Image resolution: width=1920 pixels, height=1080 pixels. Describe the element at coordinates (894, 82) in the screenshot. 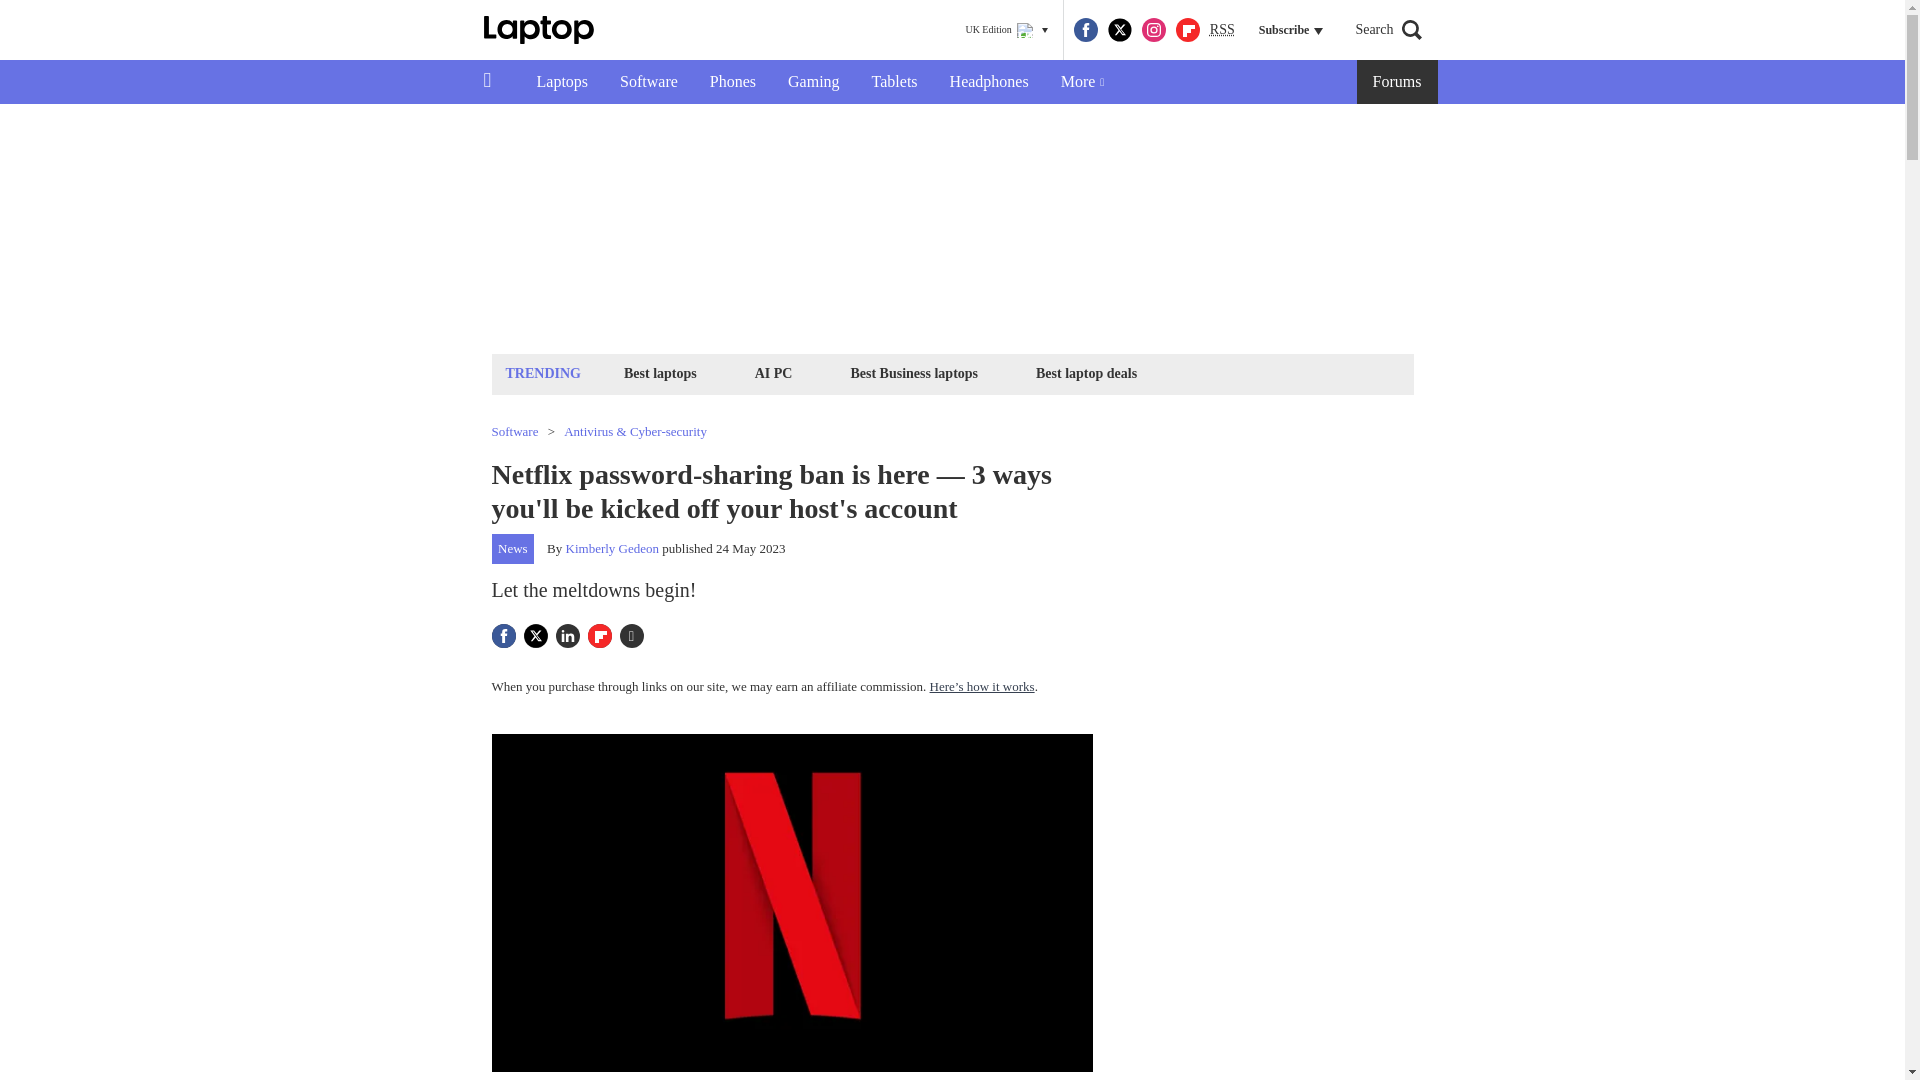

I see `Tablets` at that location.